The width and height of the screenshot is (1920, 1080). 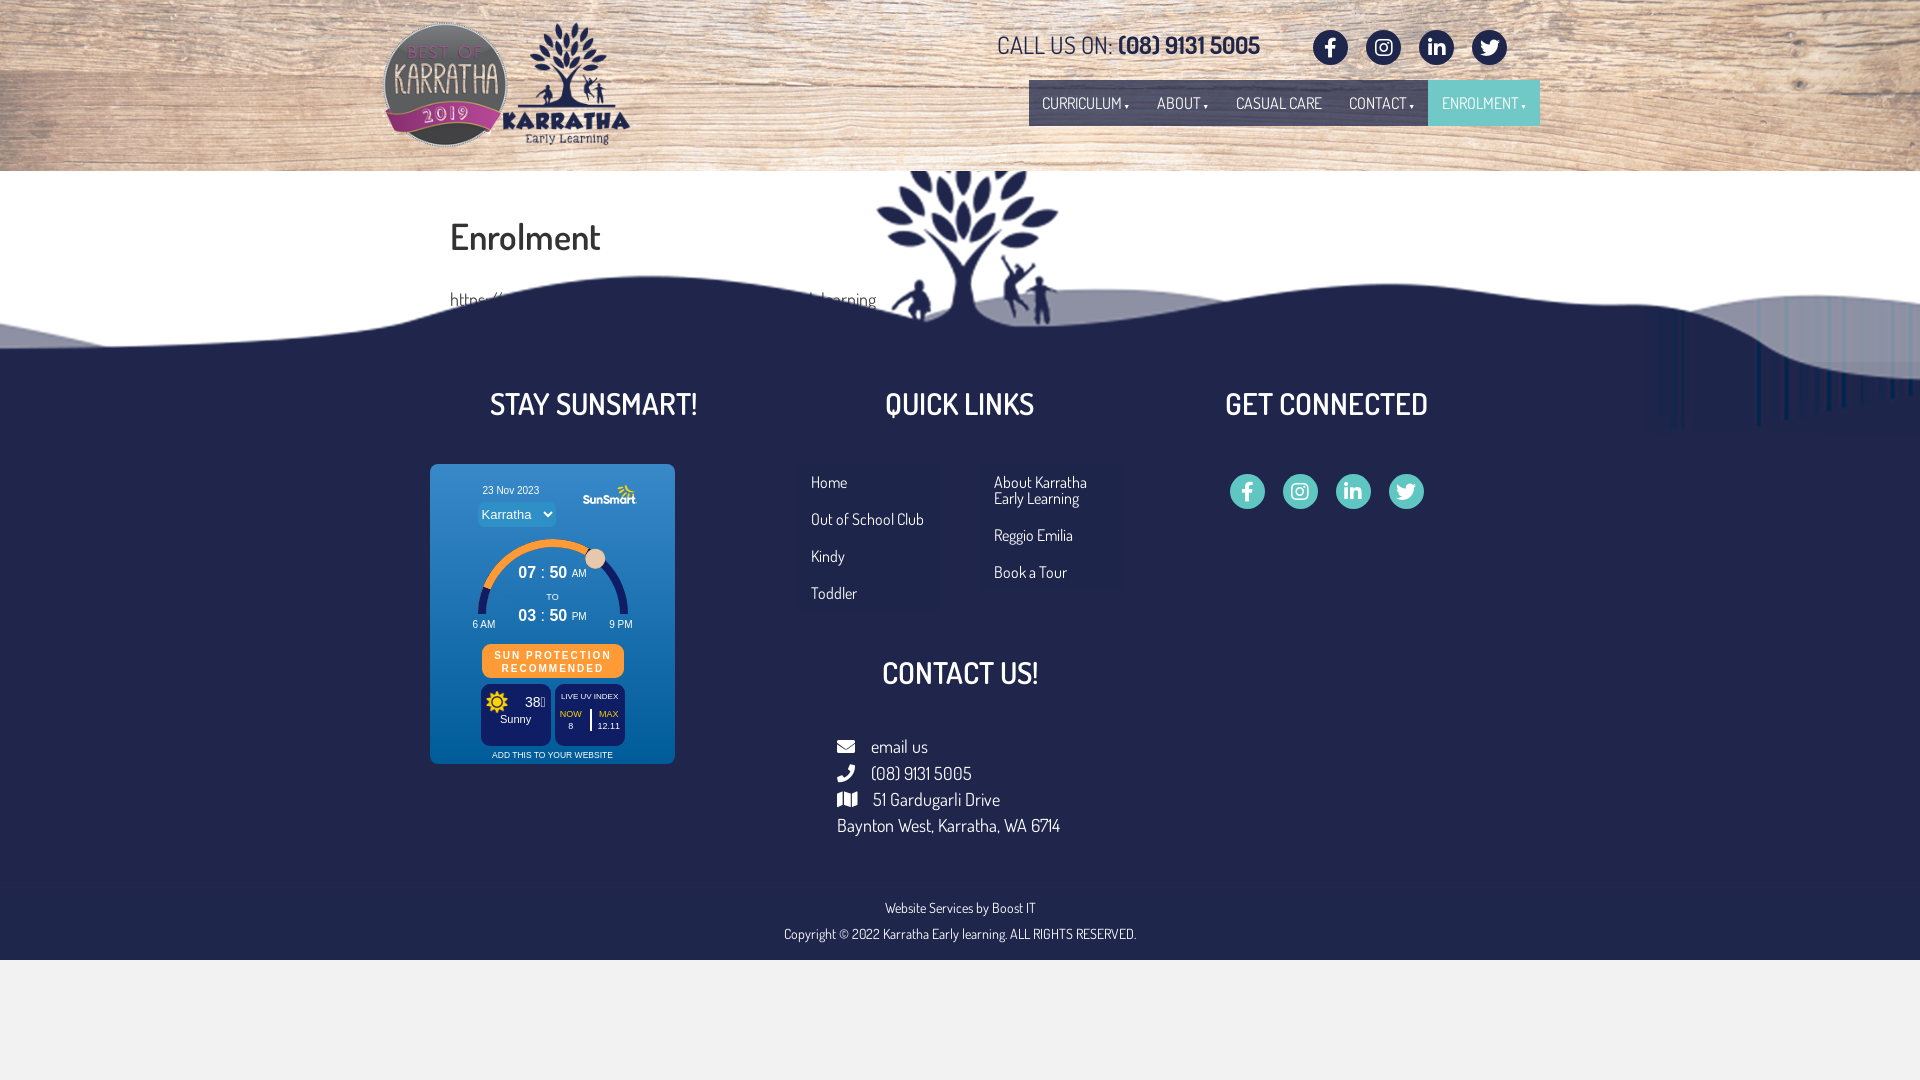 What do you see at coordinates (1051, 535) in the screenshot?
I see `Reggio Emilia` at bounding box center [1051, 535].